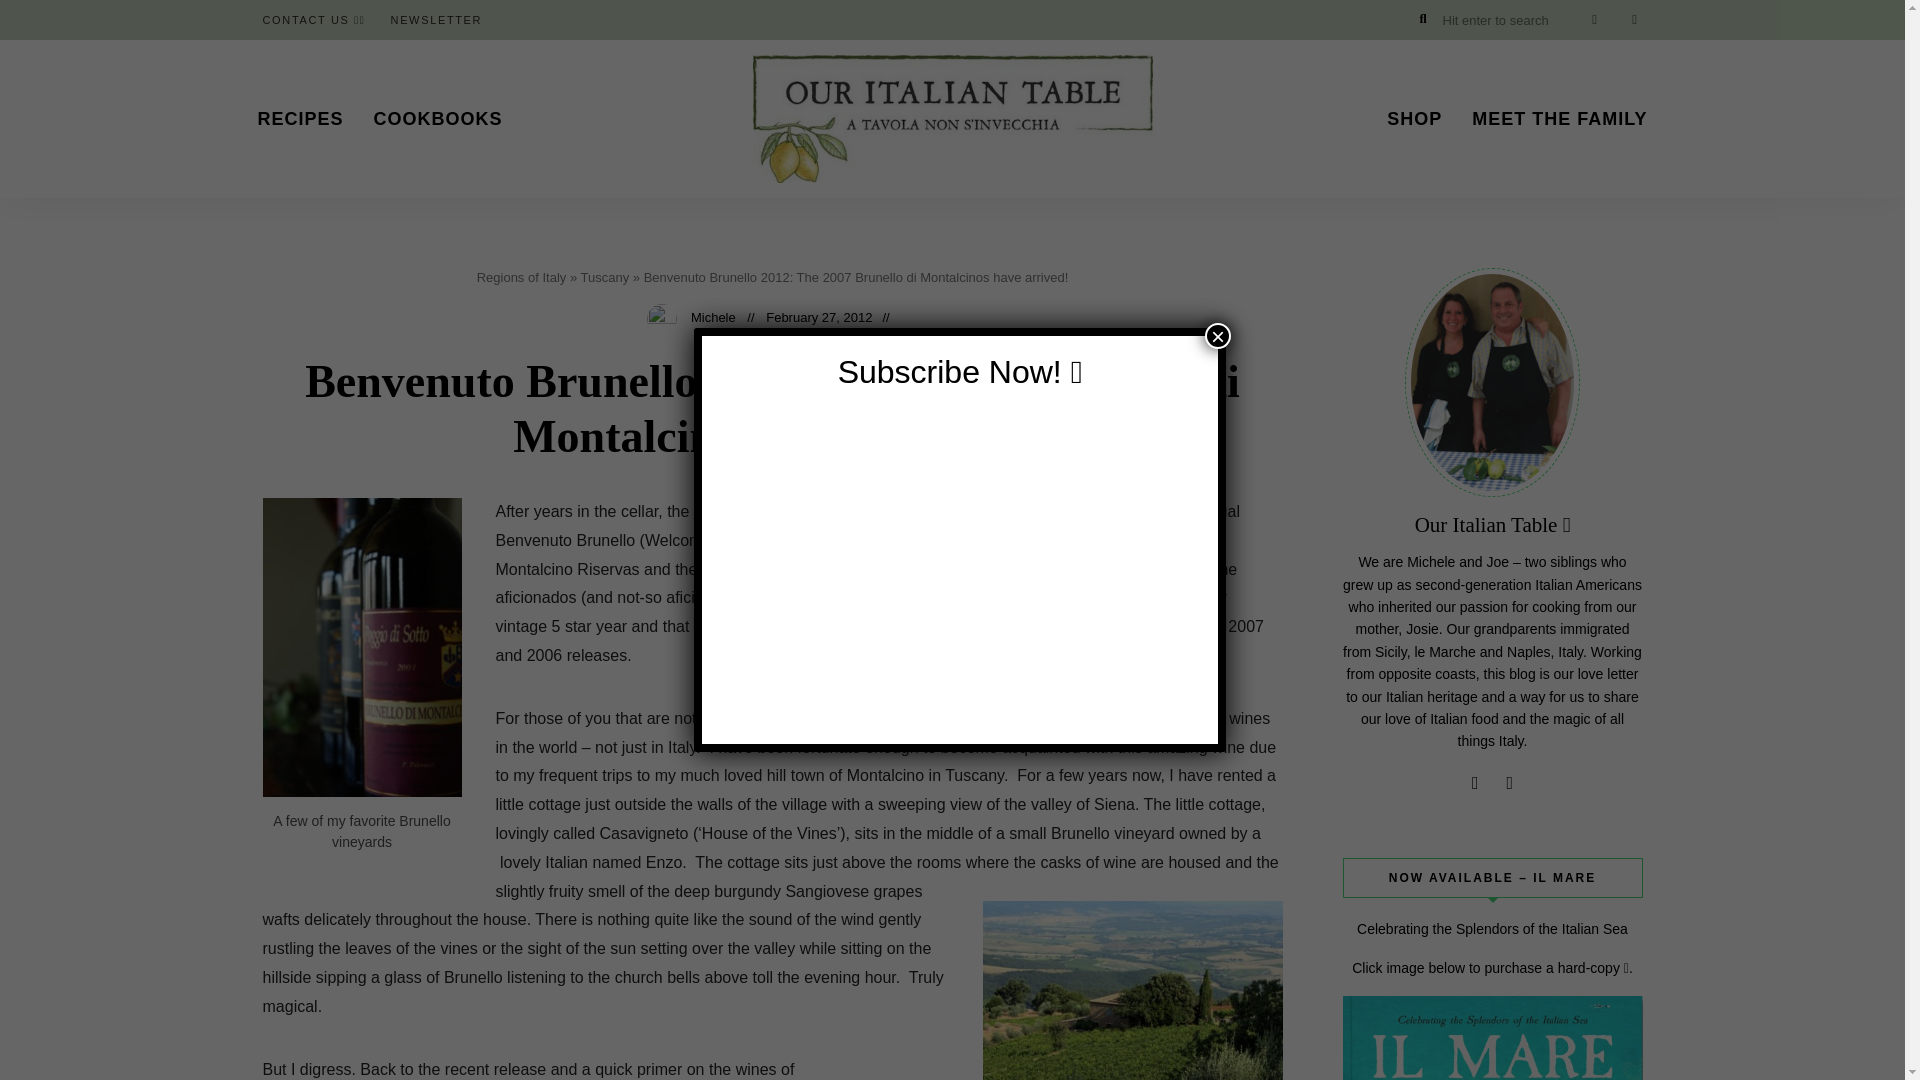 The height and width of the screenshot is (1080, 1920). Describe the element at coordinates (1474, 782) in the screenshot. I see `Instagram` at that location.